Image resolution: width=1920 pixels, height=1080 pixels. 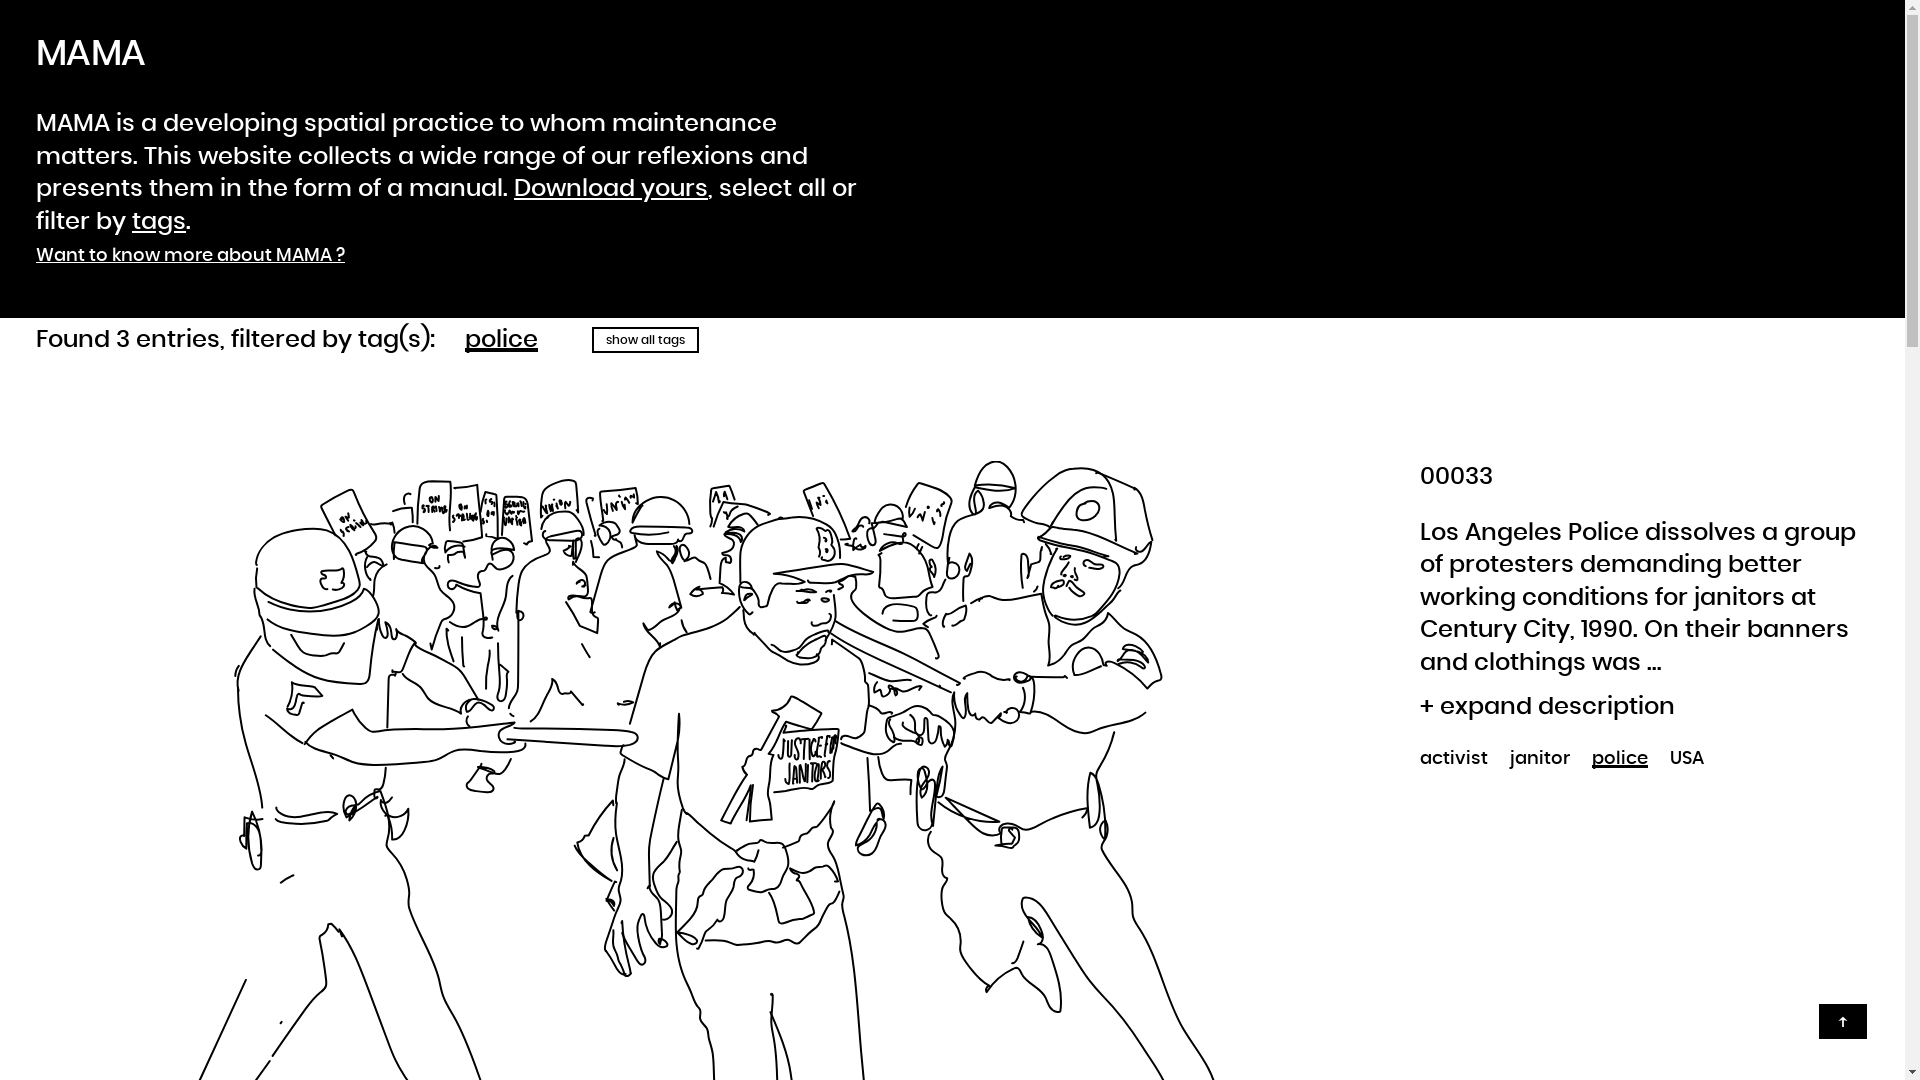 I want to click on tags, so click(x=159, y=222).